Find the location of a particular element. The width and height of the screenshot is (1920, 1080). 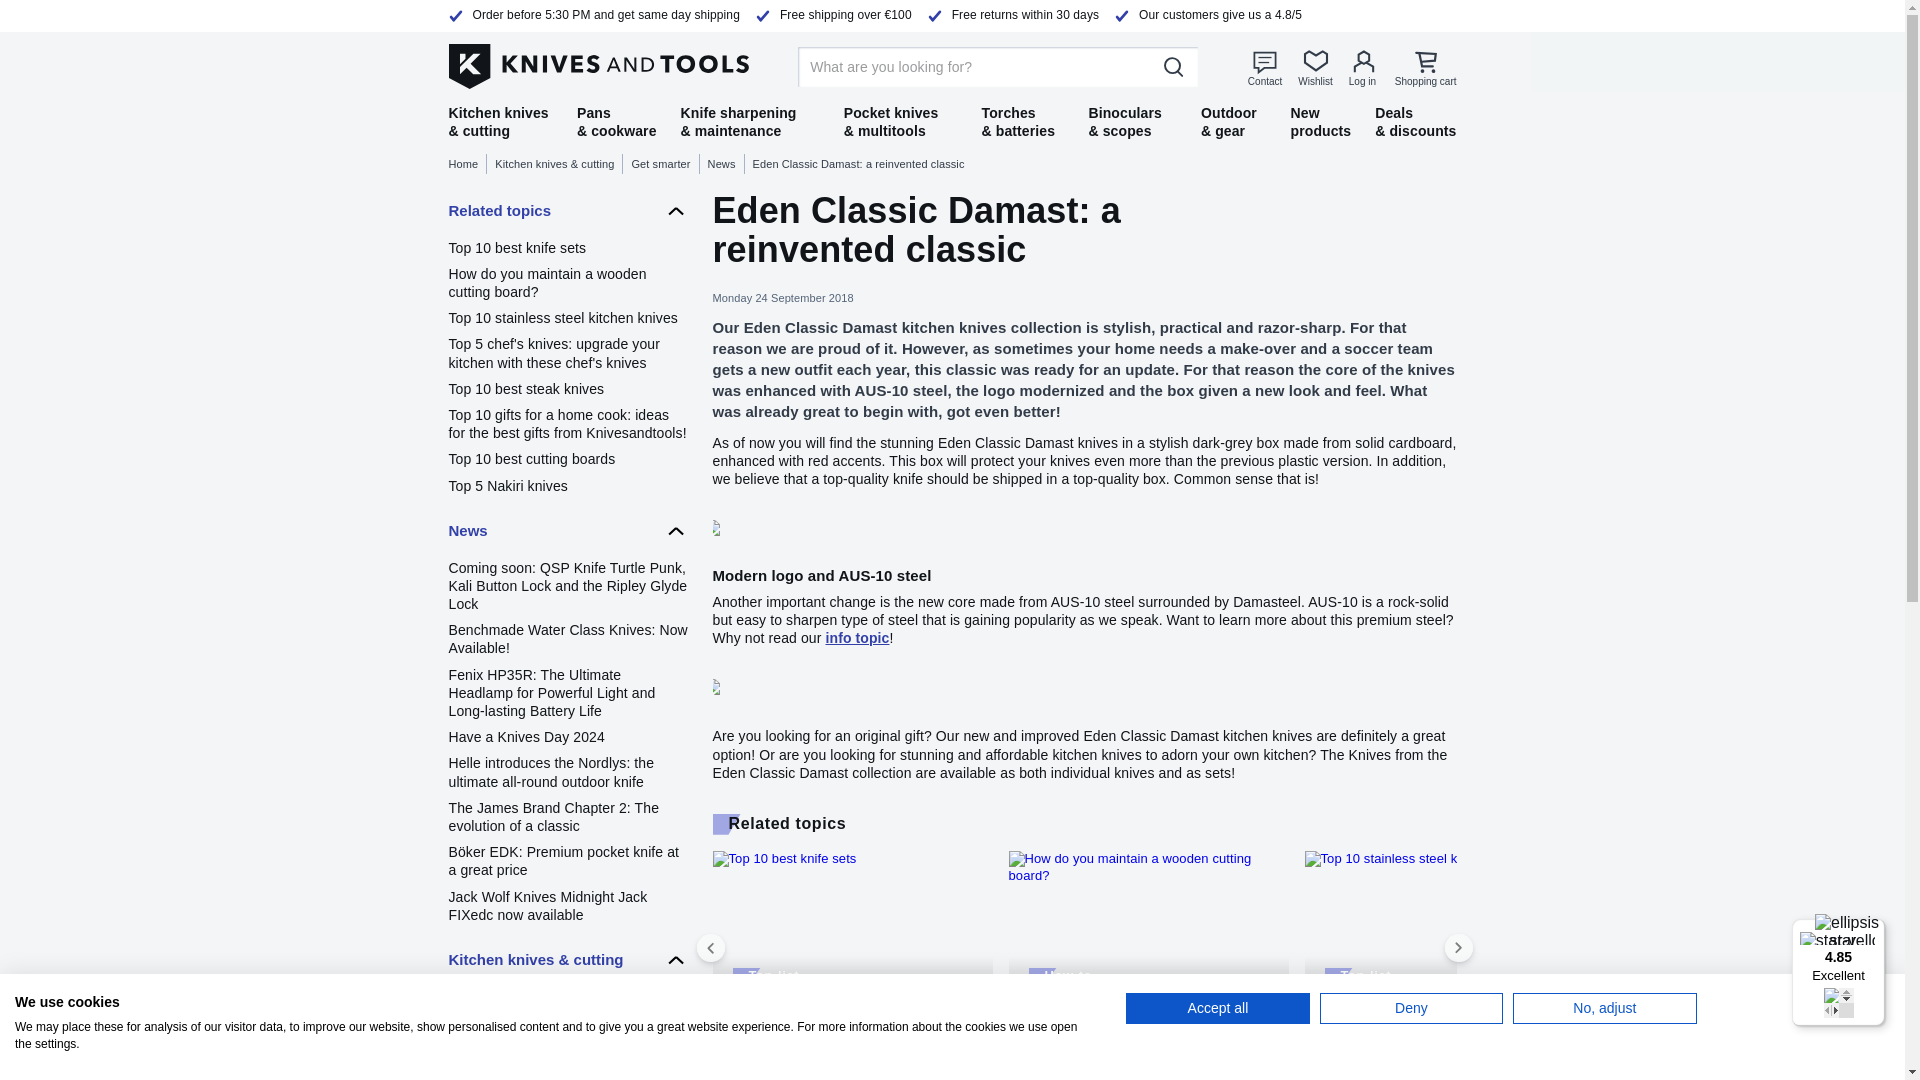

Related topics is located at coordinates (567, 211).